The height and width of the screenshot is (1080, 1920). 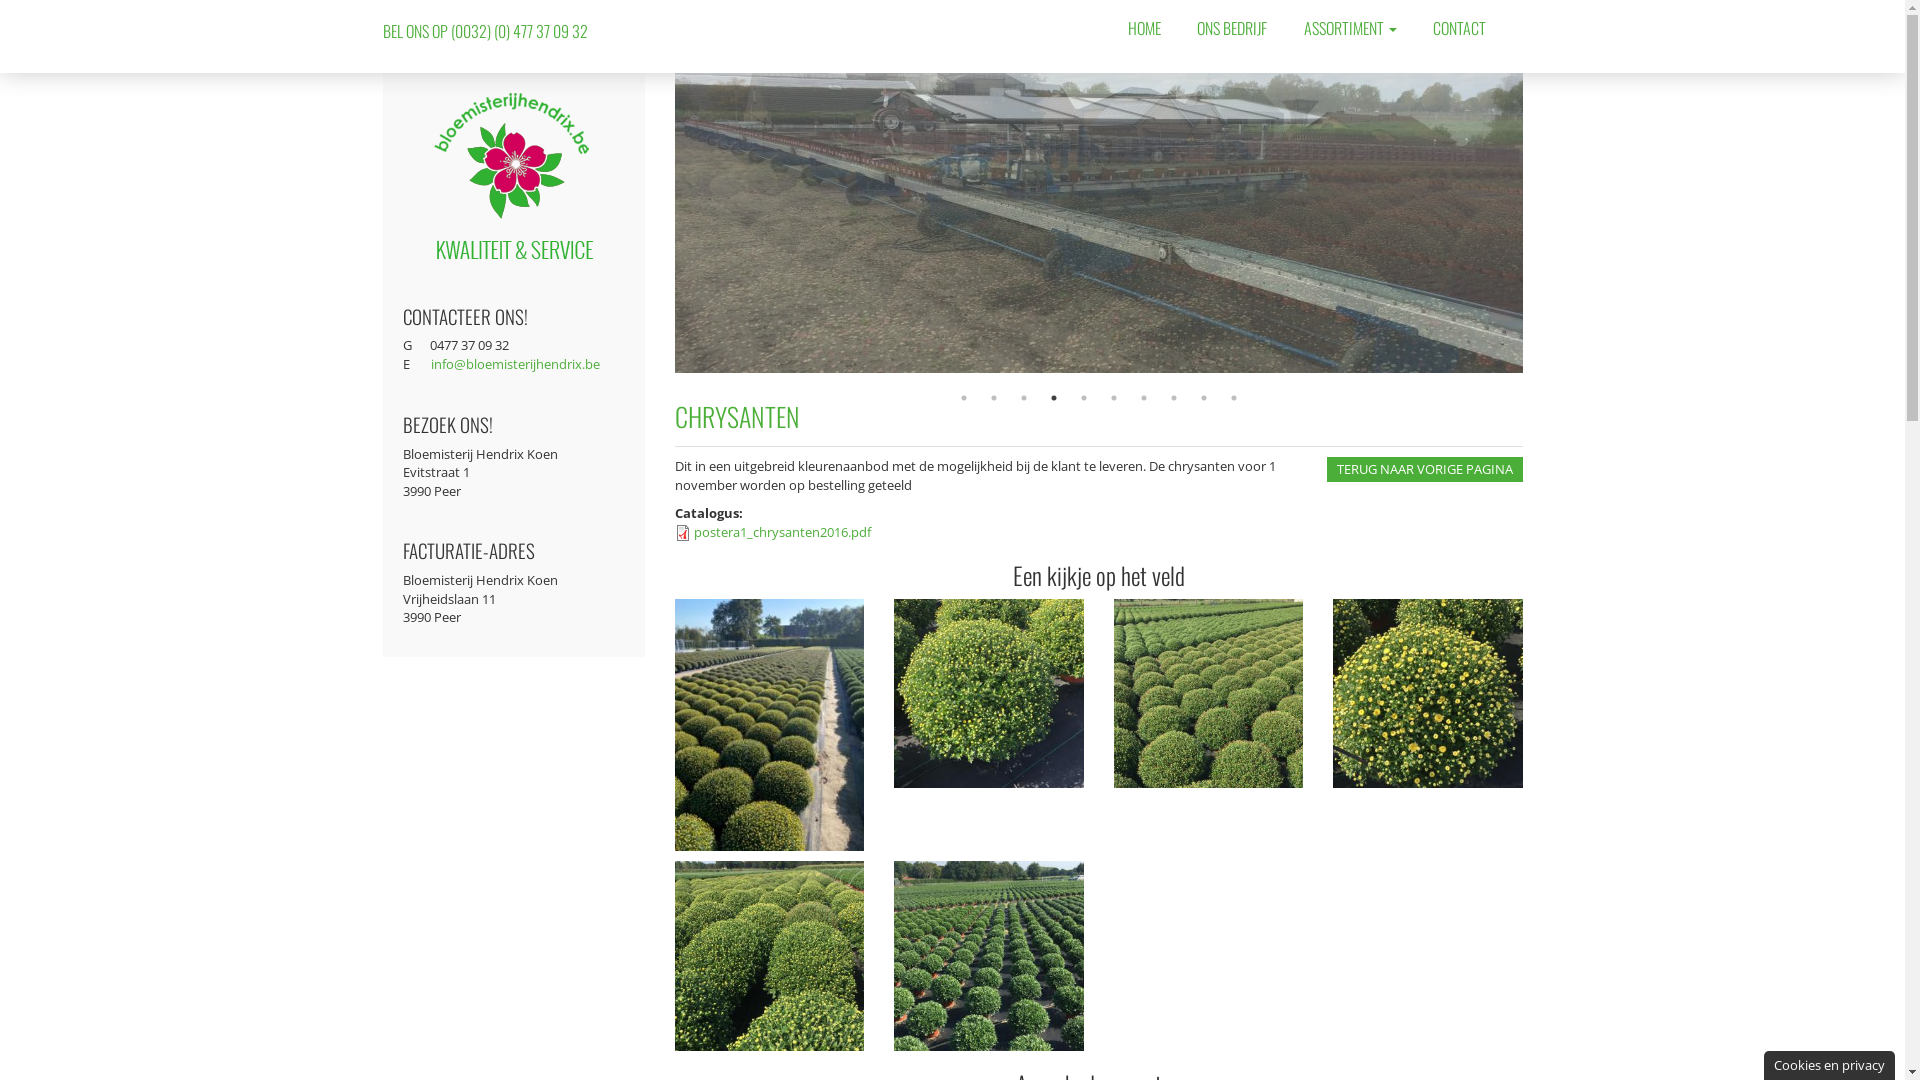 I want to click on ONS BEDRIJF, so click(x=1232, y=28).